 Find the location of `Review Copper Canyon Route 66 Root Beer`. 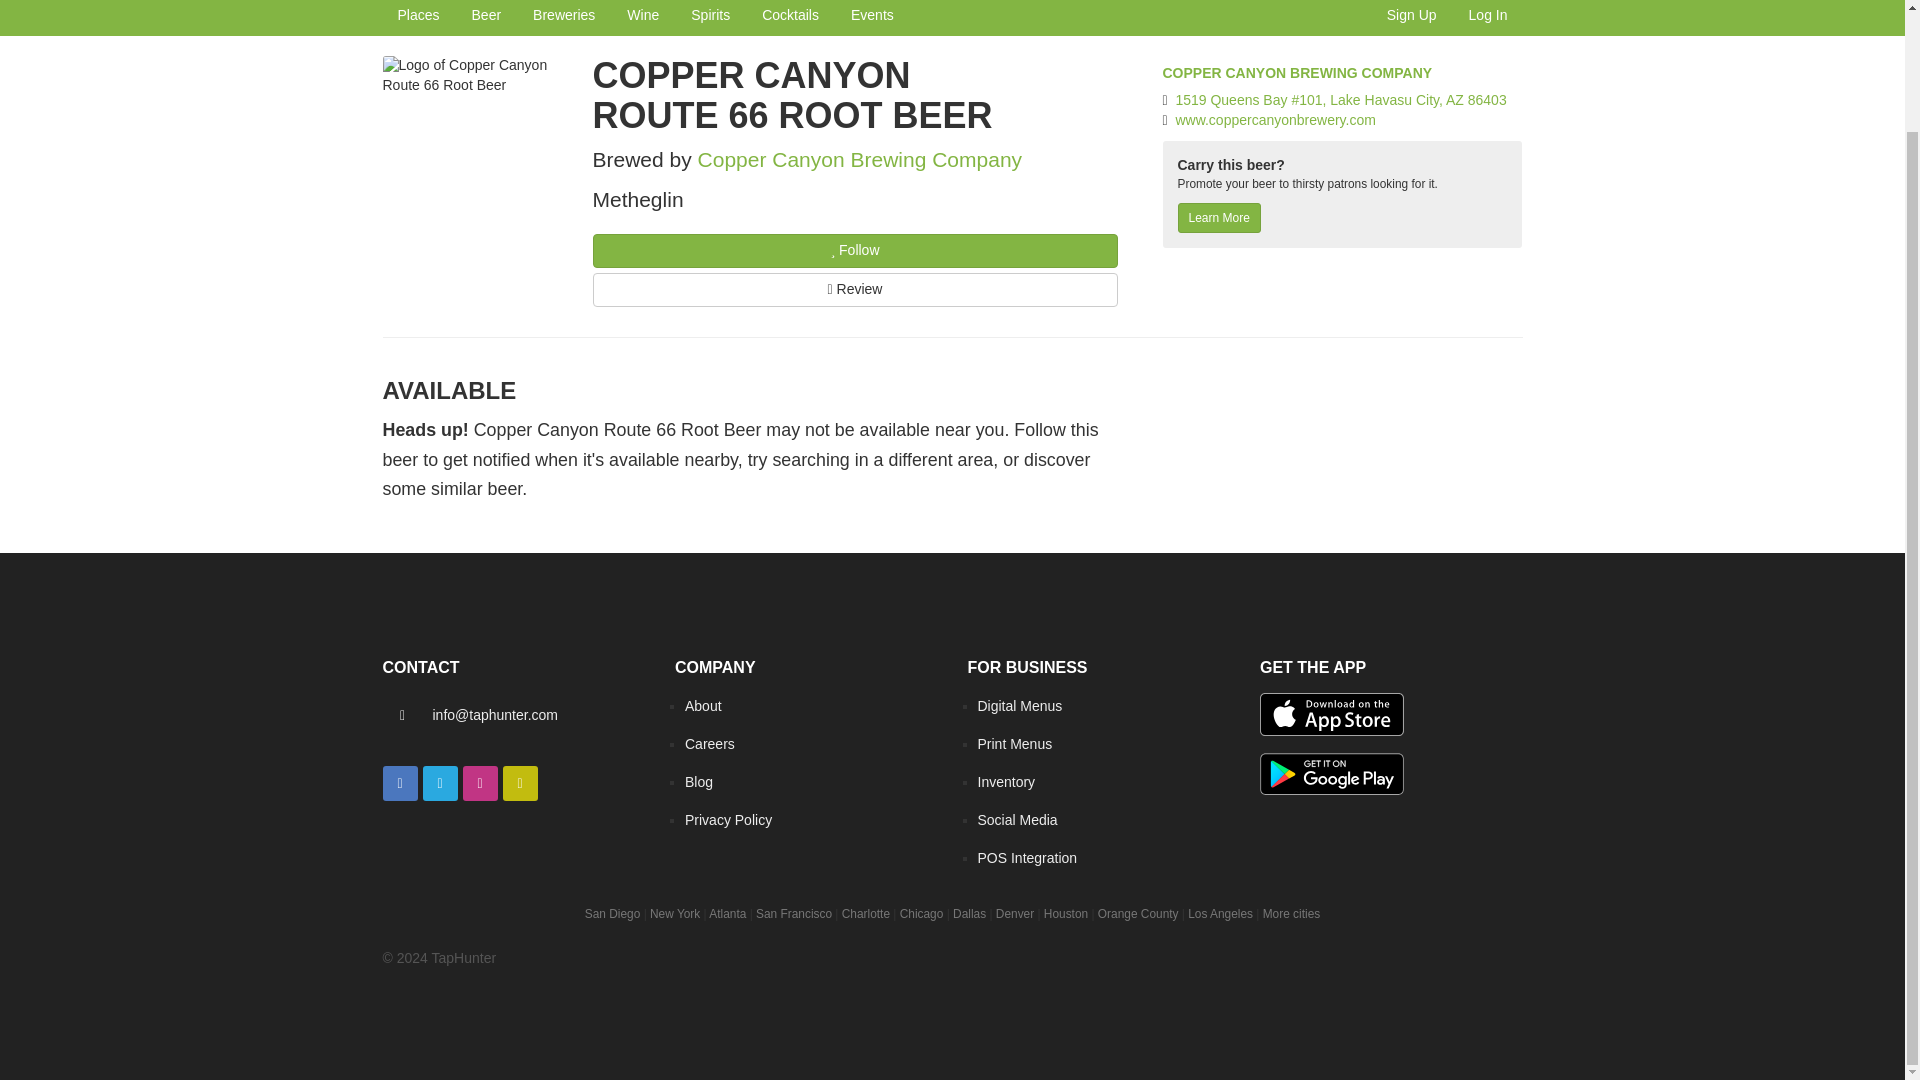

Review Copper Canyon Route 66 Root Beer is located at coordinates (854, 290).